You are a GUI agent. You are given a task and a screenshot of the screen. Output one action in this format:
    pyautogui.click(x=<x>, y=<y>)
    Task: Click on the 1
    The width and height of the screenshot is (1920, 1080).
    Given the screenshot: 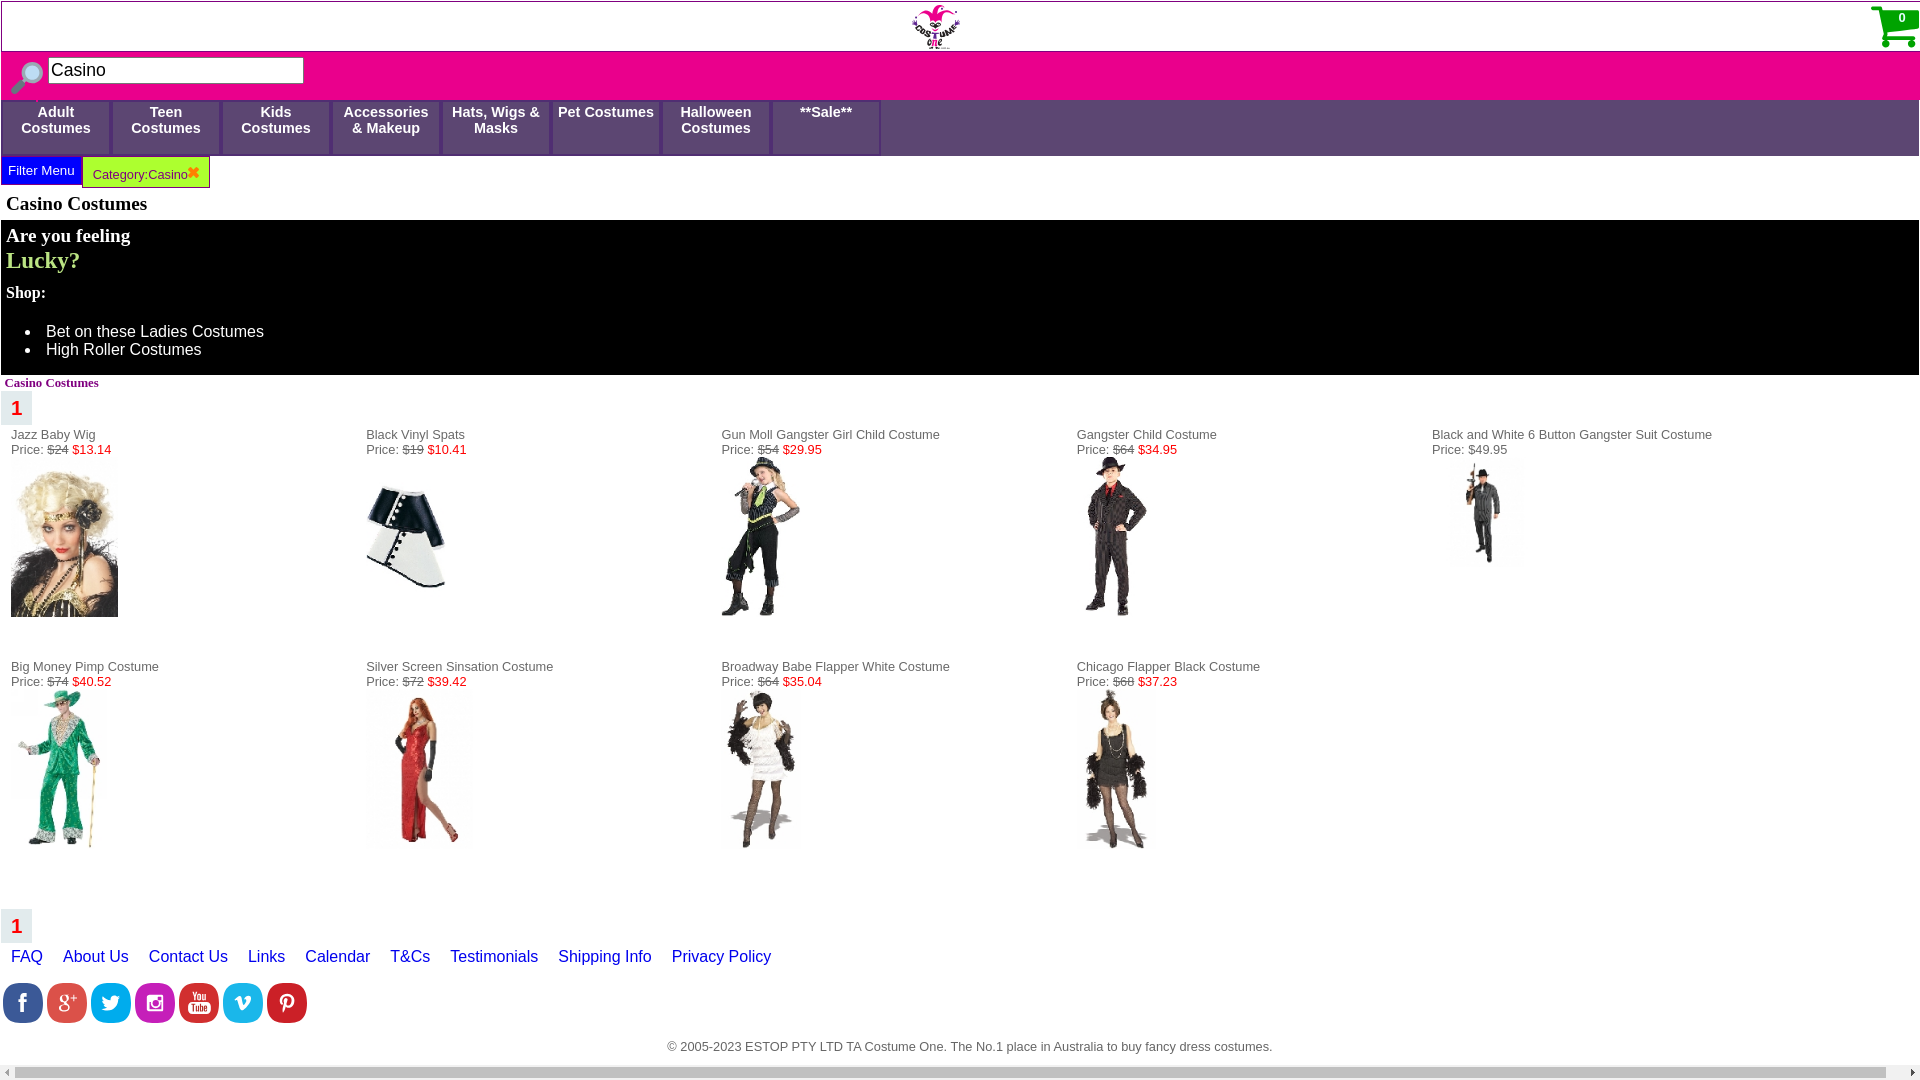 What is the action you would take?
    pyautogui.click(x=16, y=926)
    